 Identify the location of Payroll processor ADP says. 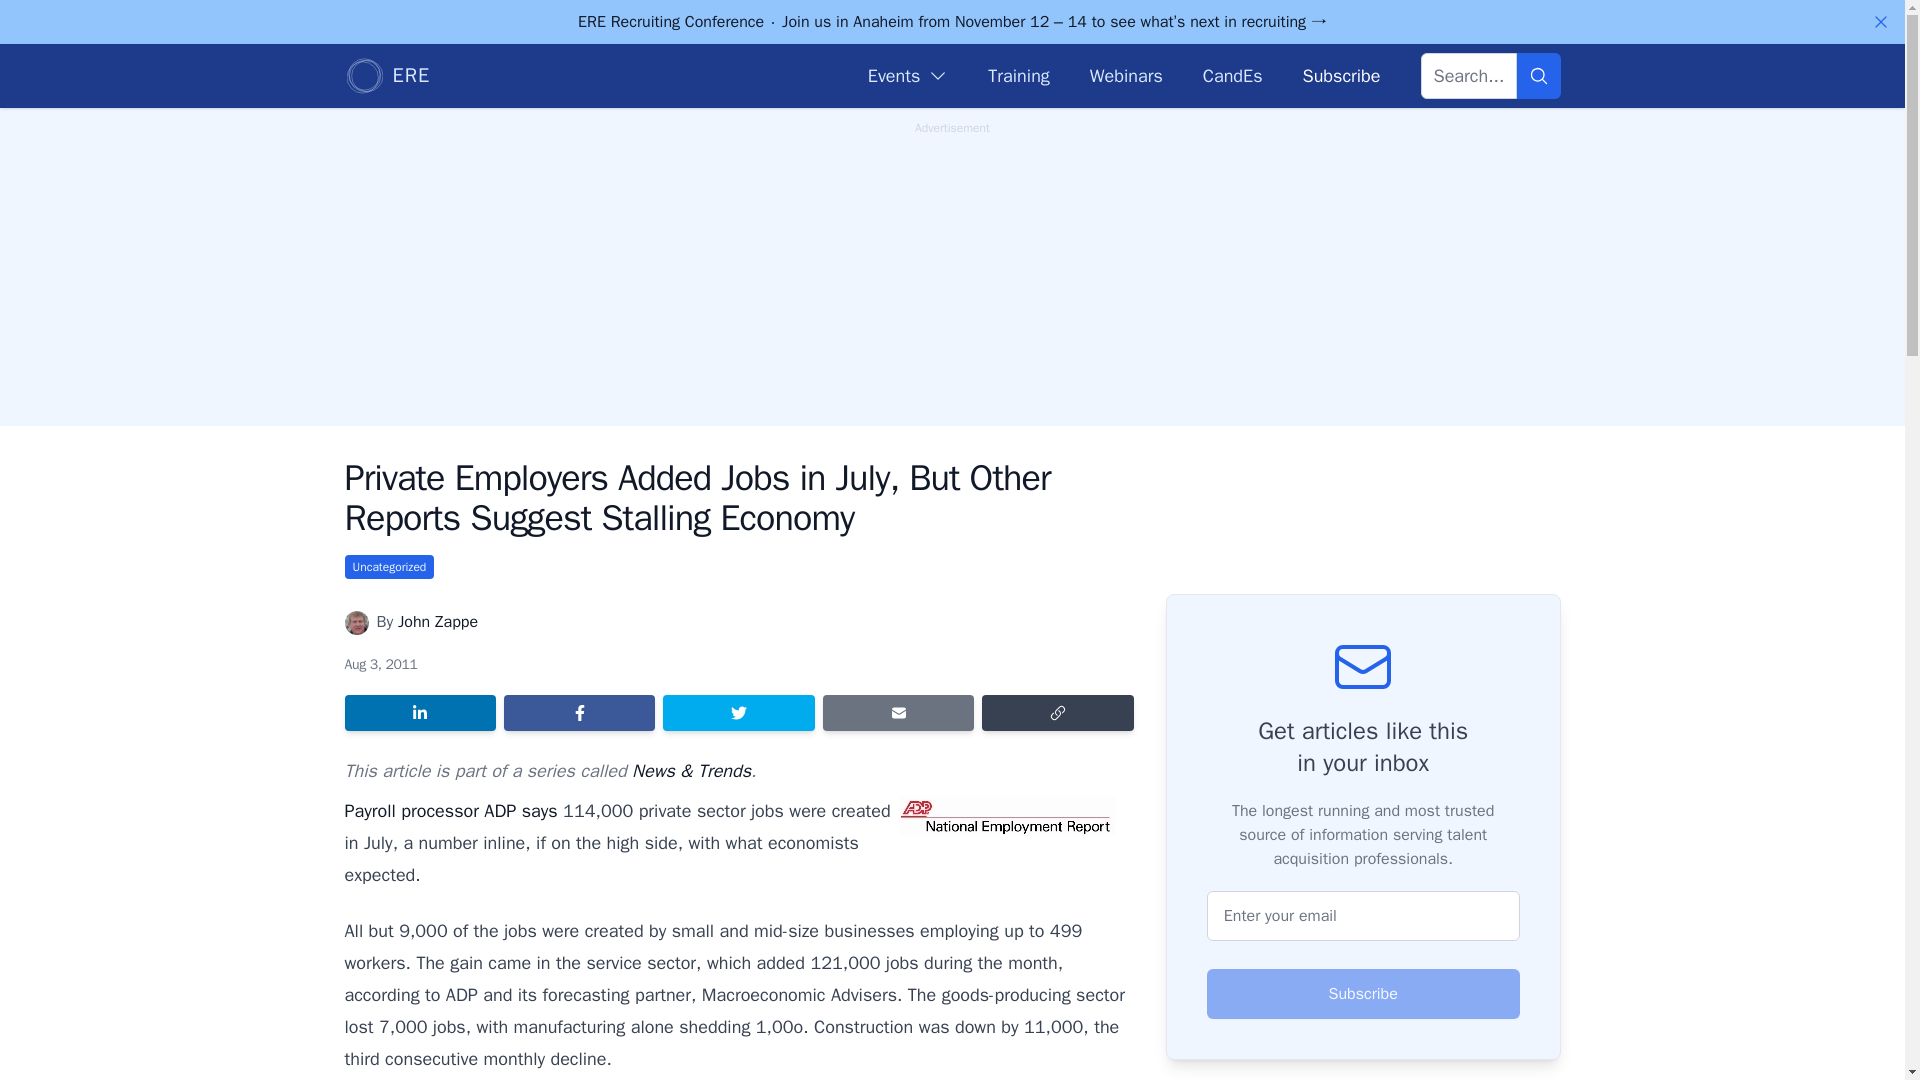
(450, 810).